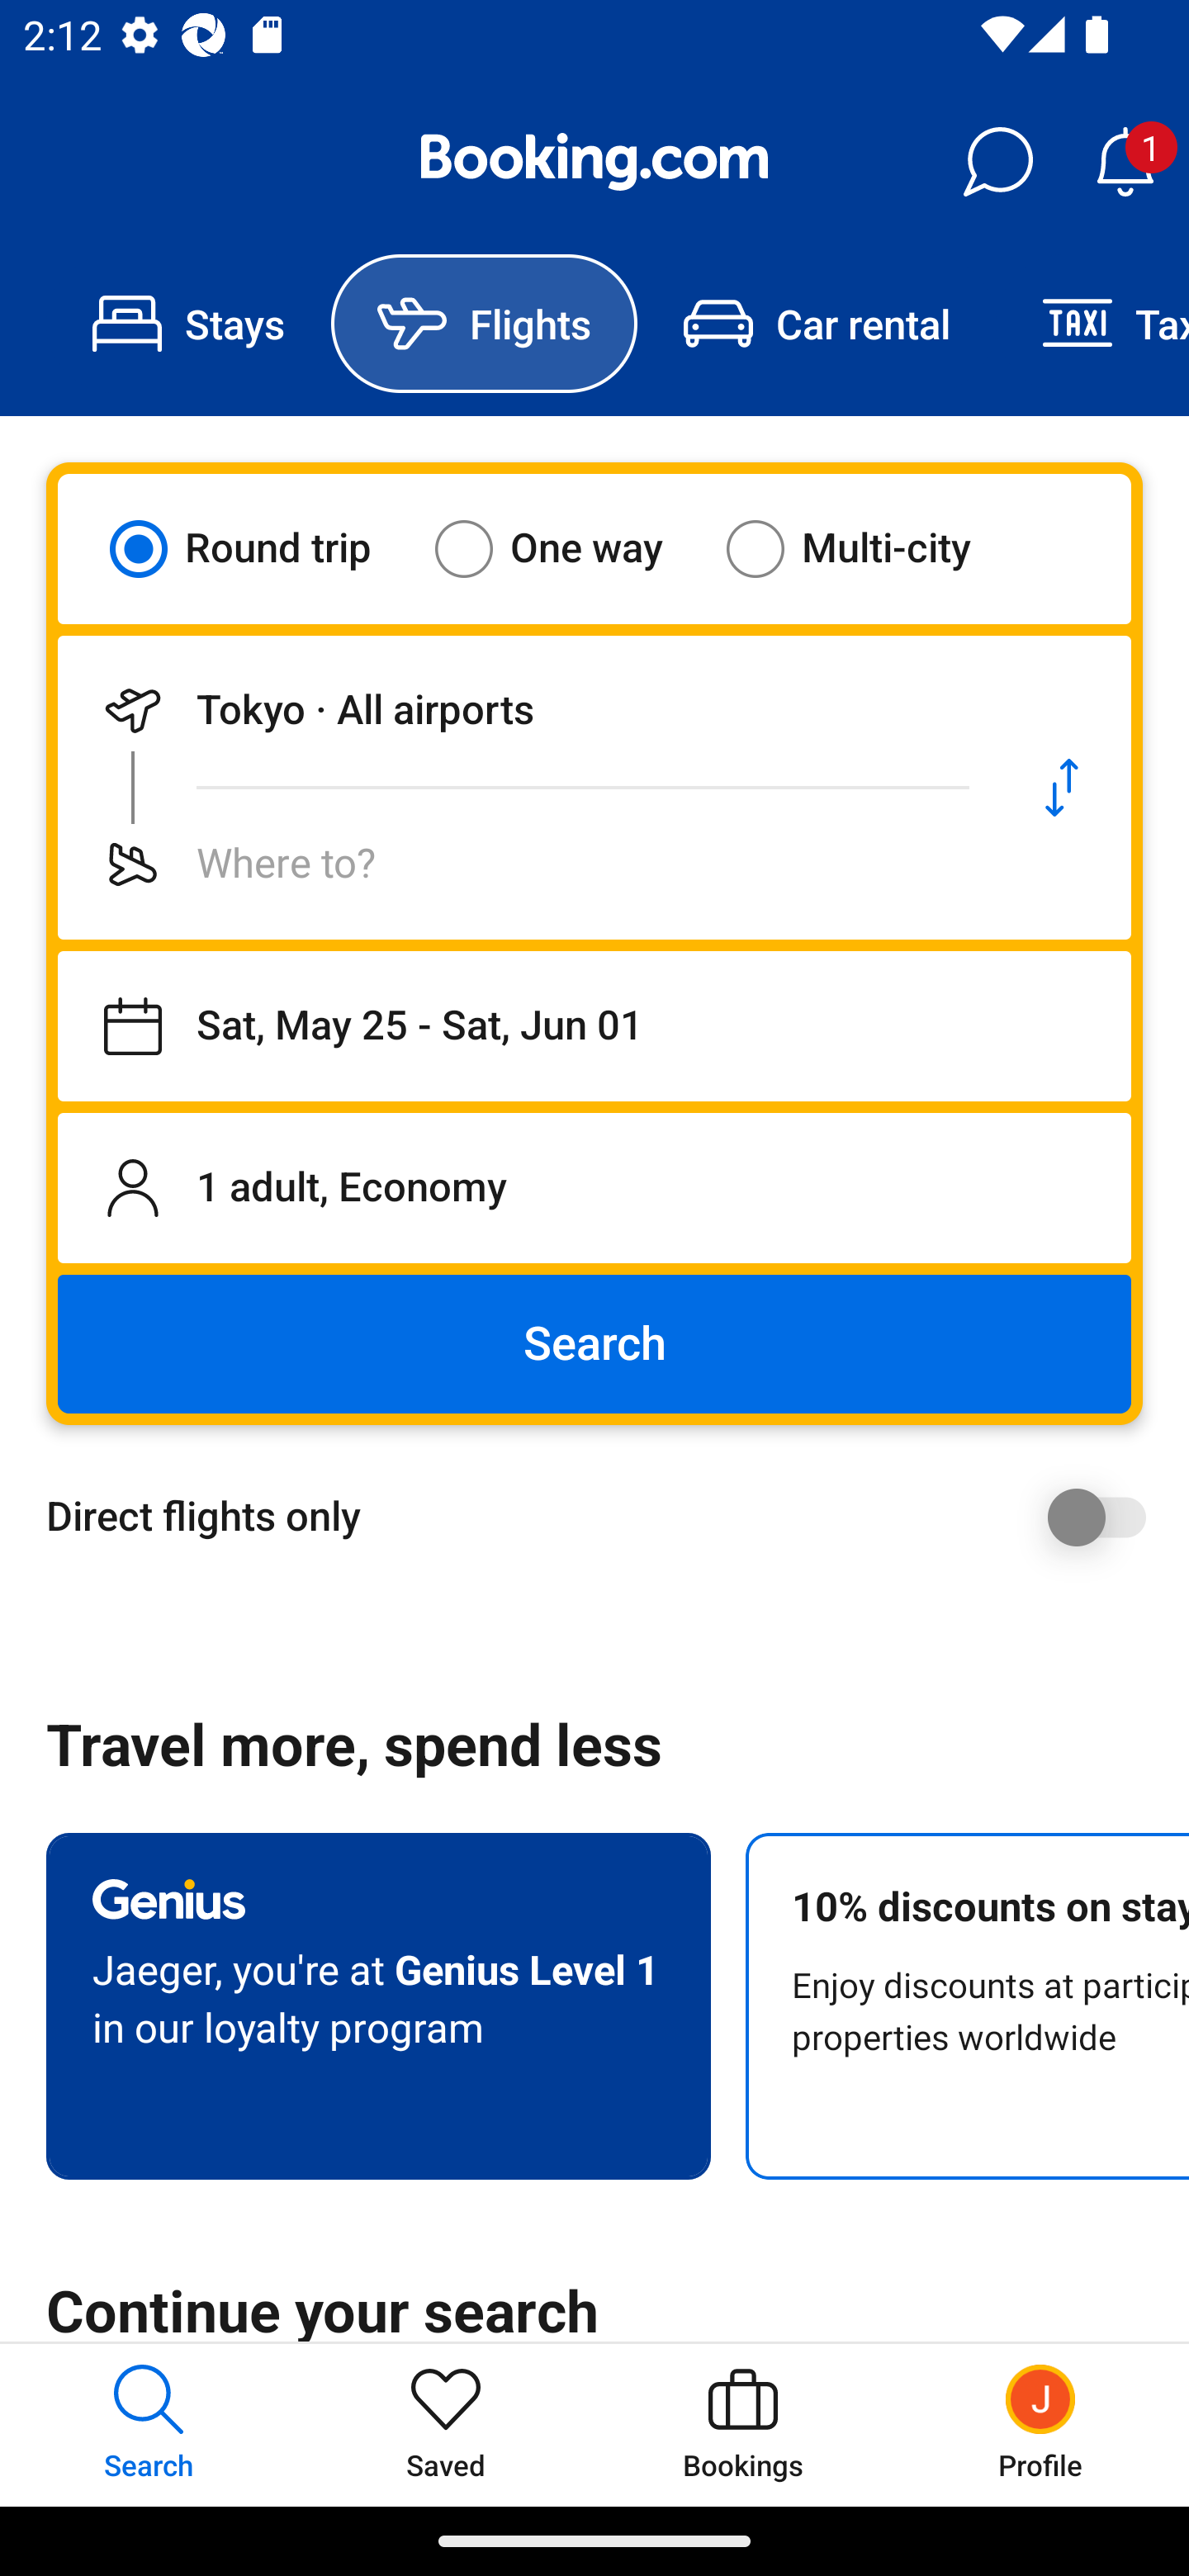 Image resolution: width=1189 pixels, height=2576 pixels. Describe the element at coordinates (446, 2424) in the screenshot. I see `Saved` at that location.